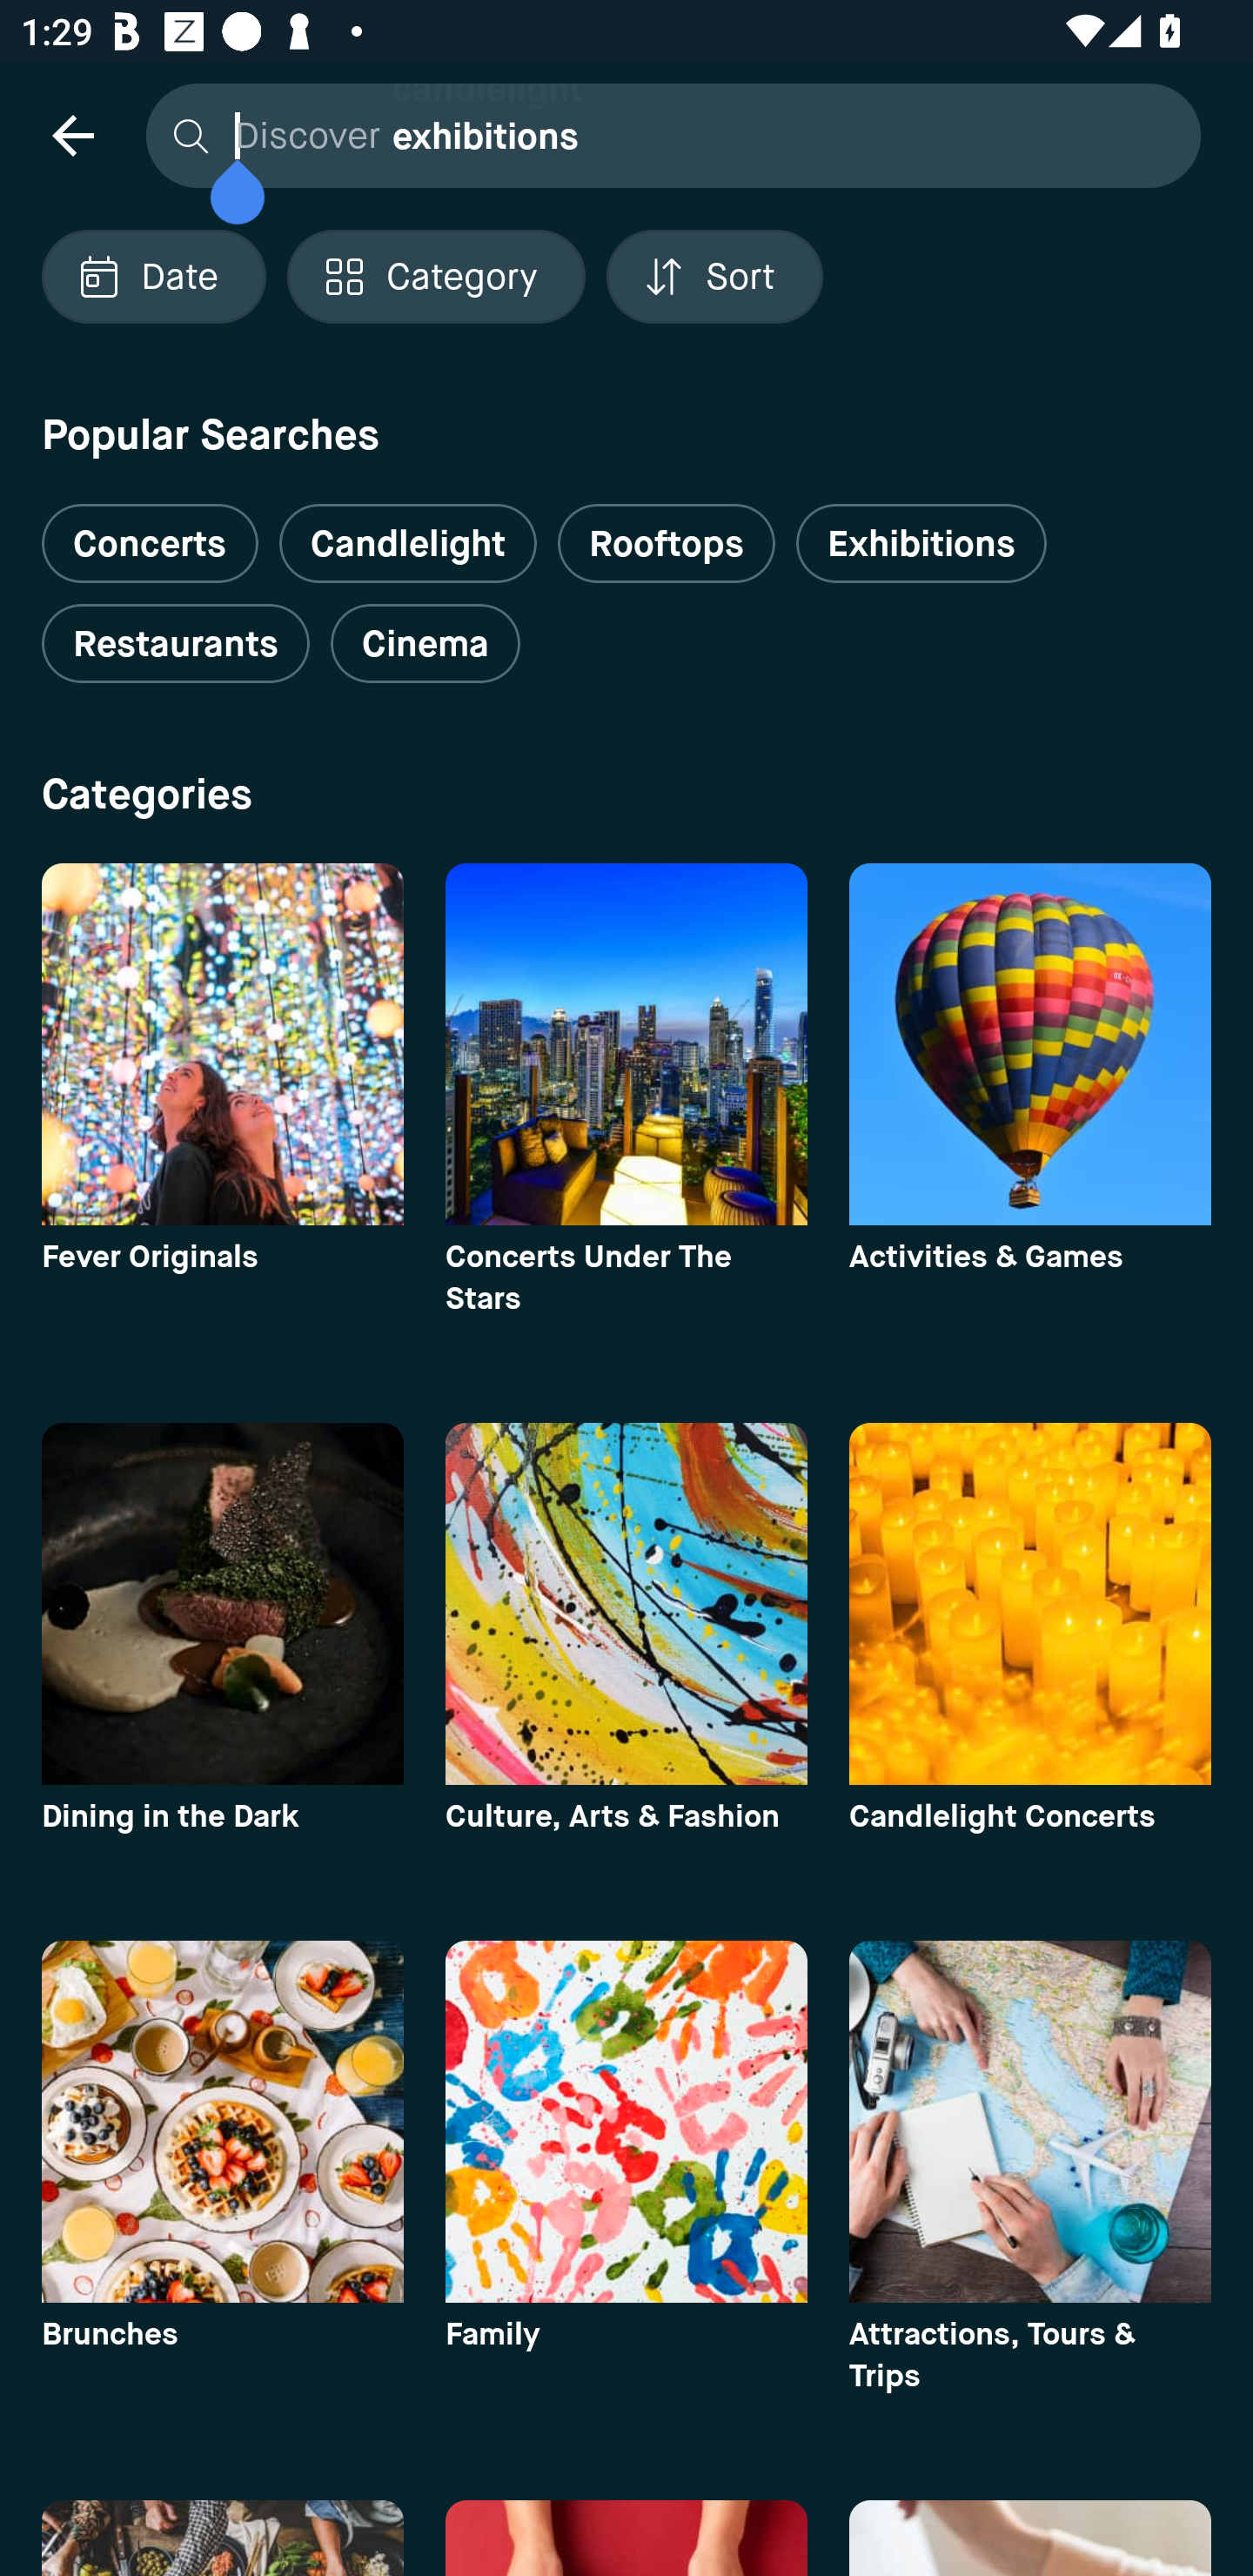 The height and width of the screenshot is (2576, 1253). I want to click on Rooftops, so click(667, 543).